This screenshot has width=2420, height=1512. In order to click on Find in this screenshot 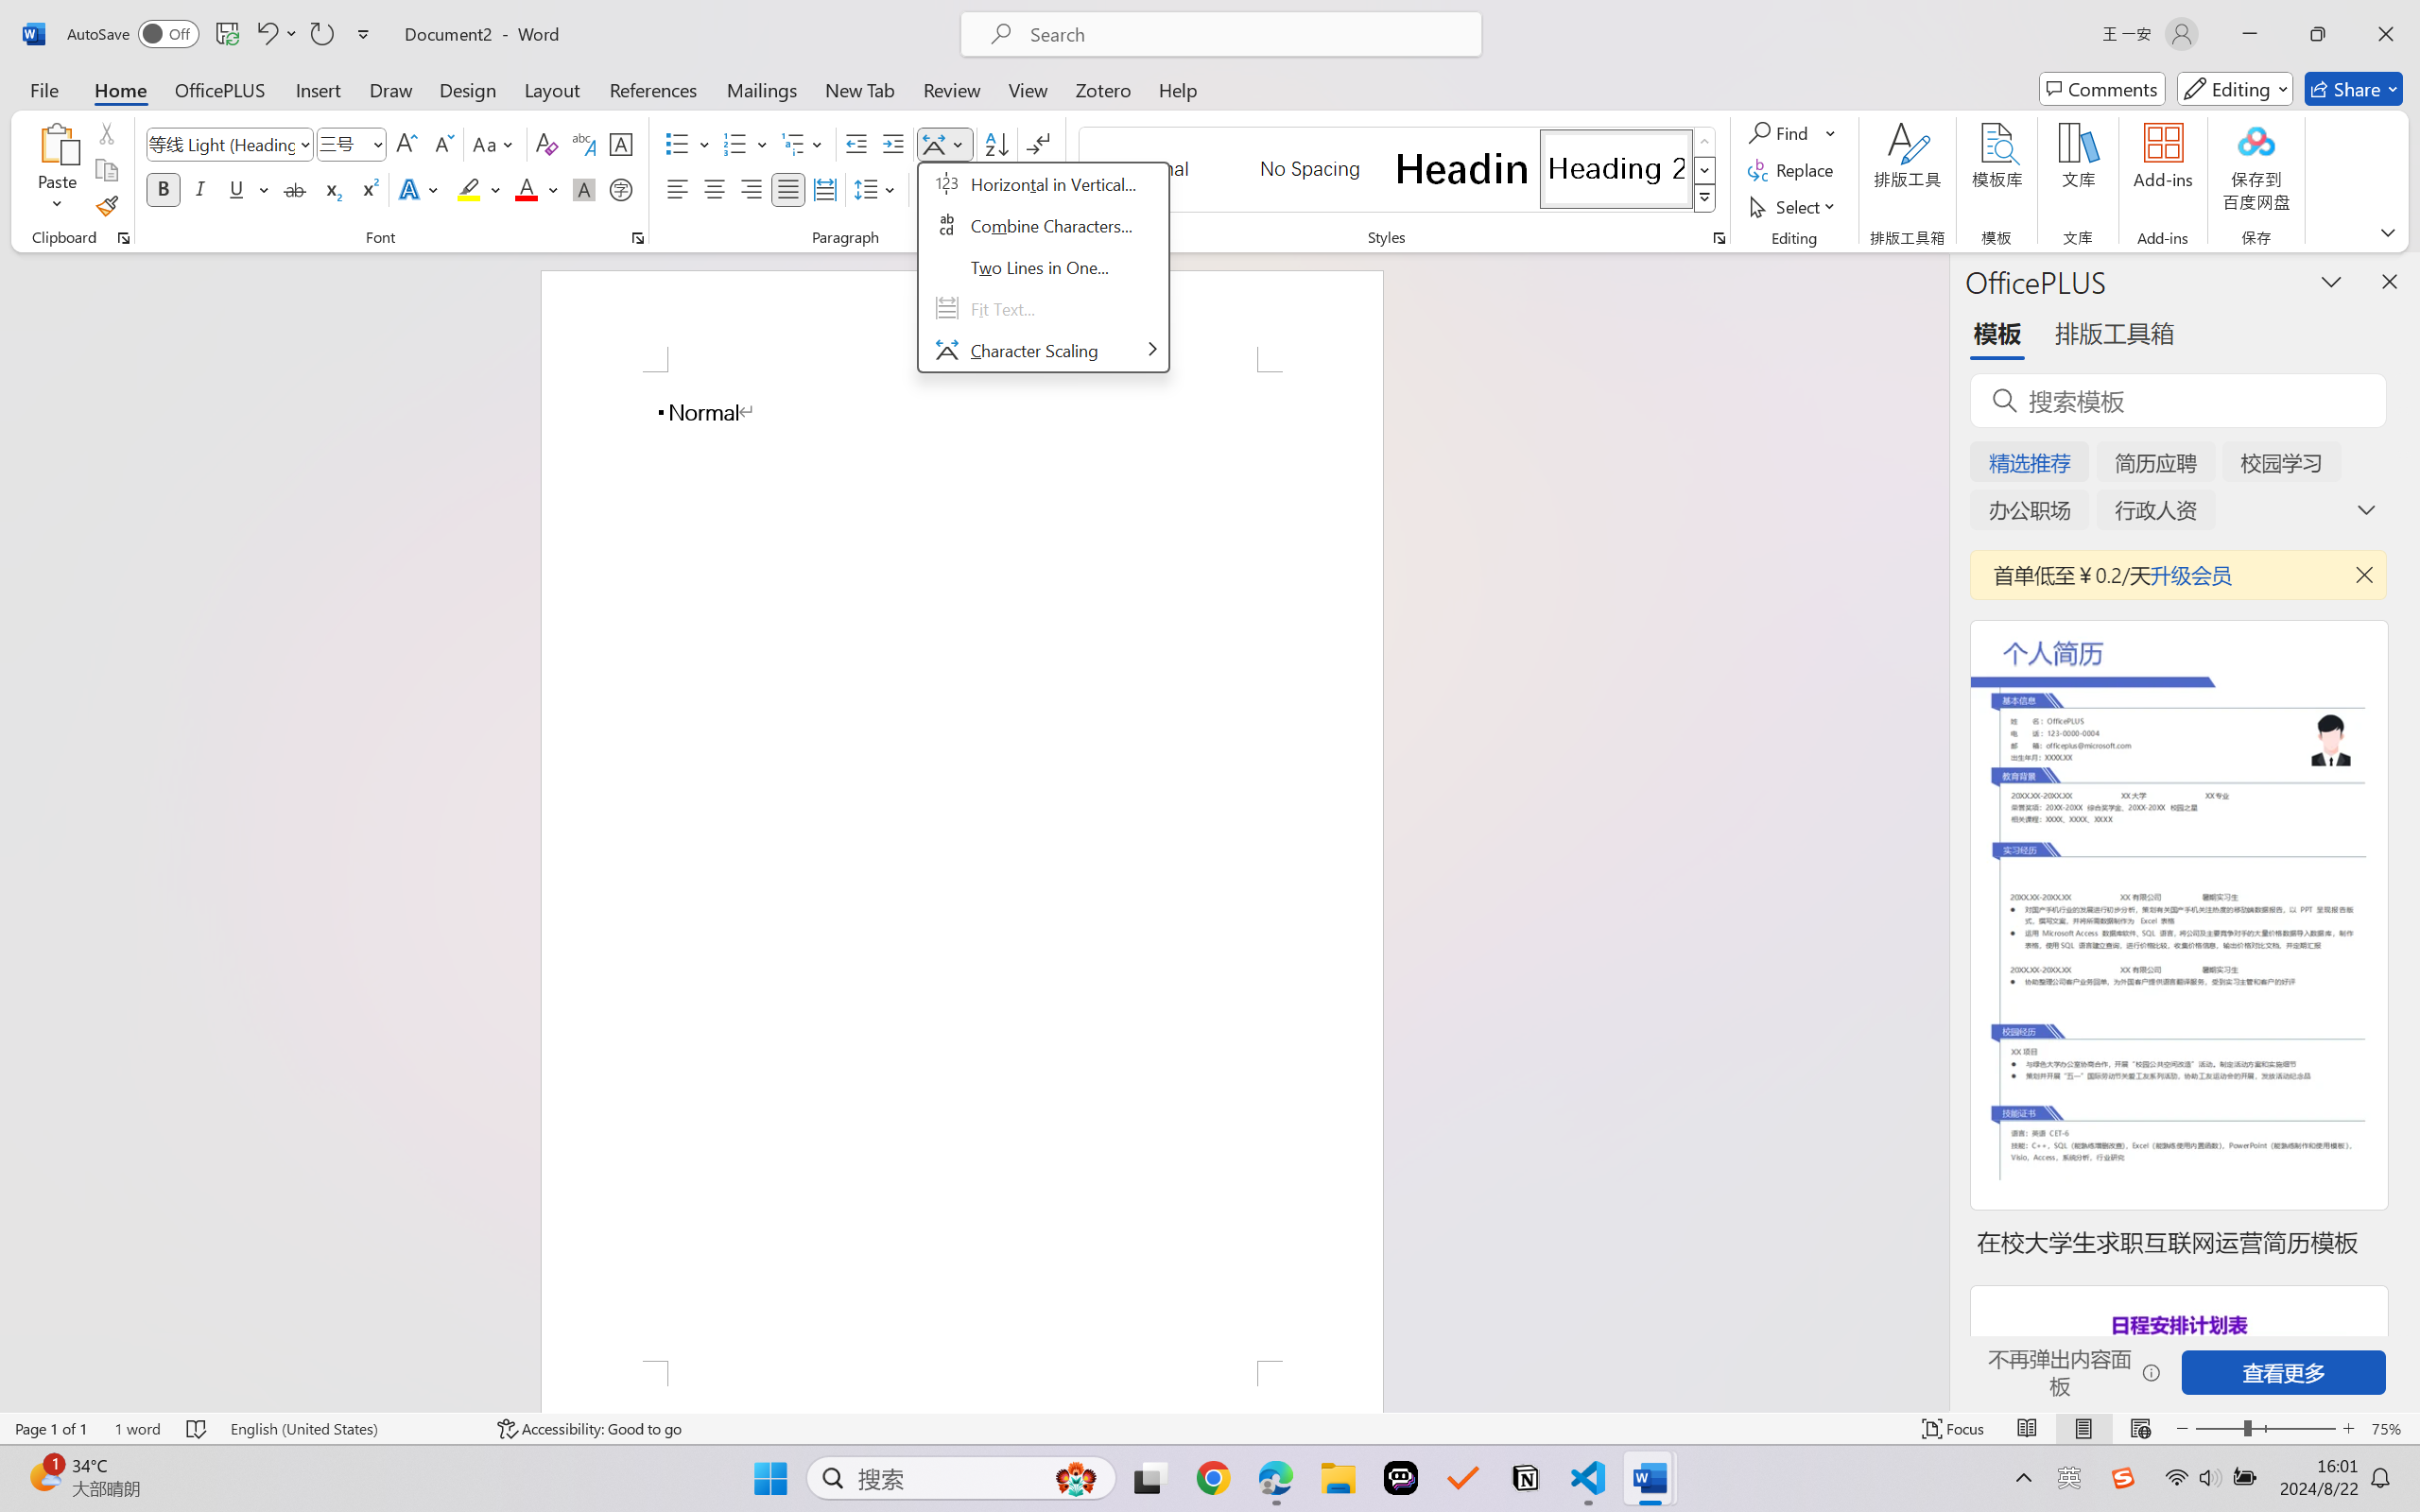, I will do `click(1781, 132)`.